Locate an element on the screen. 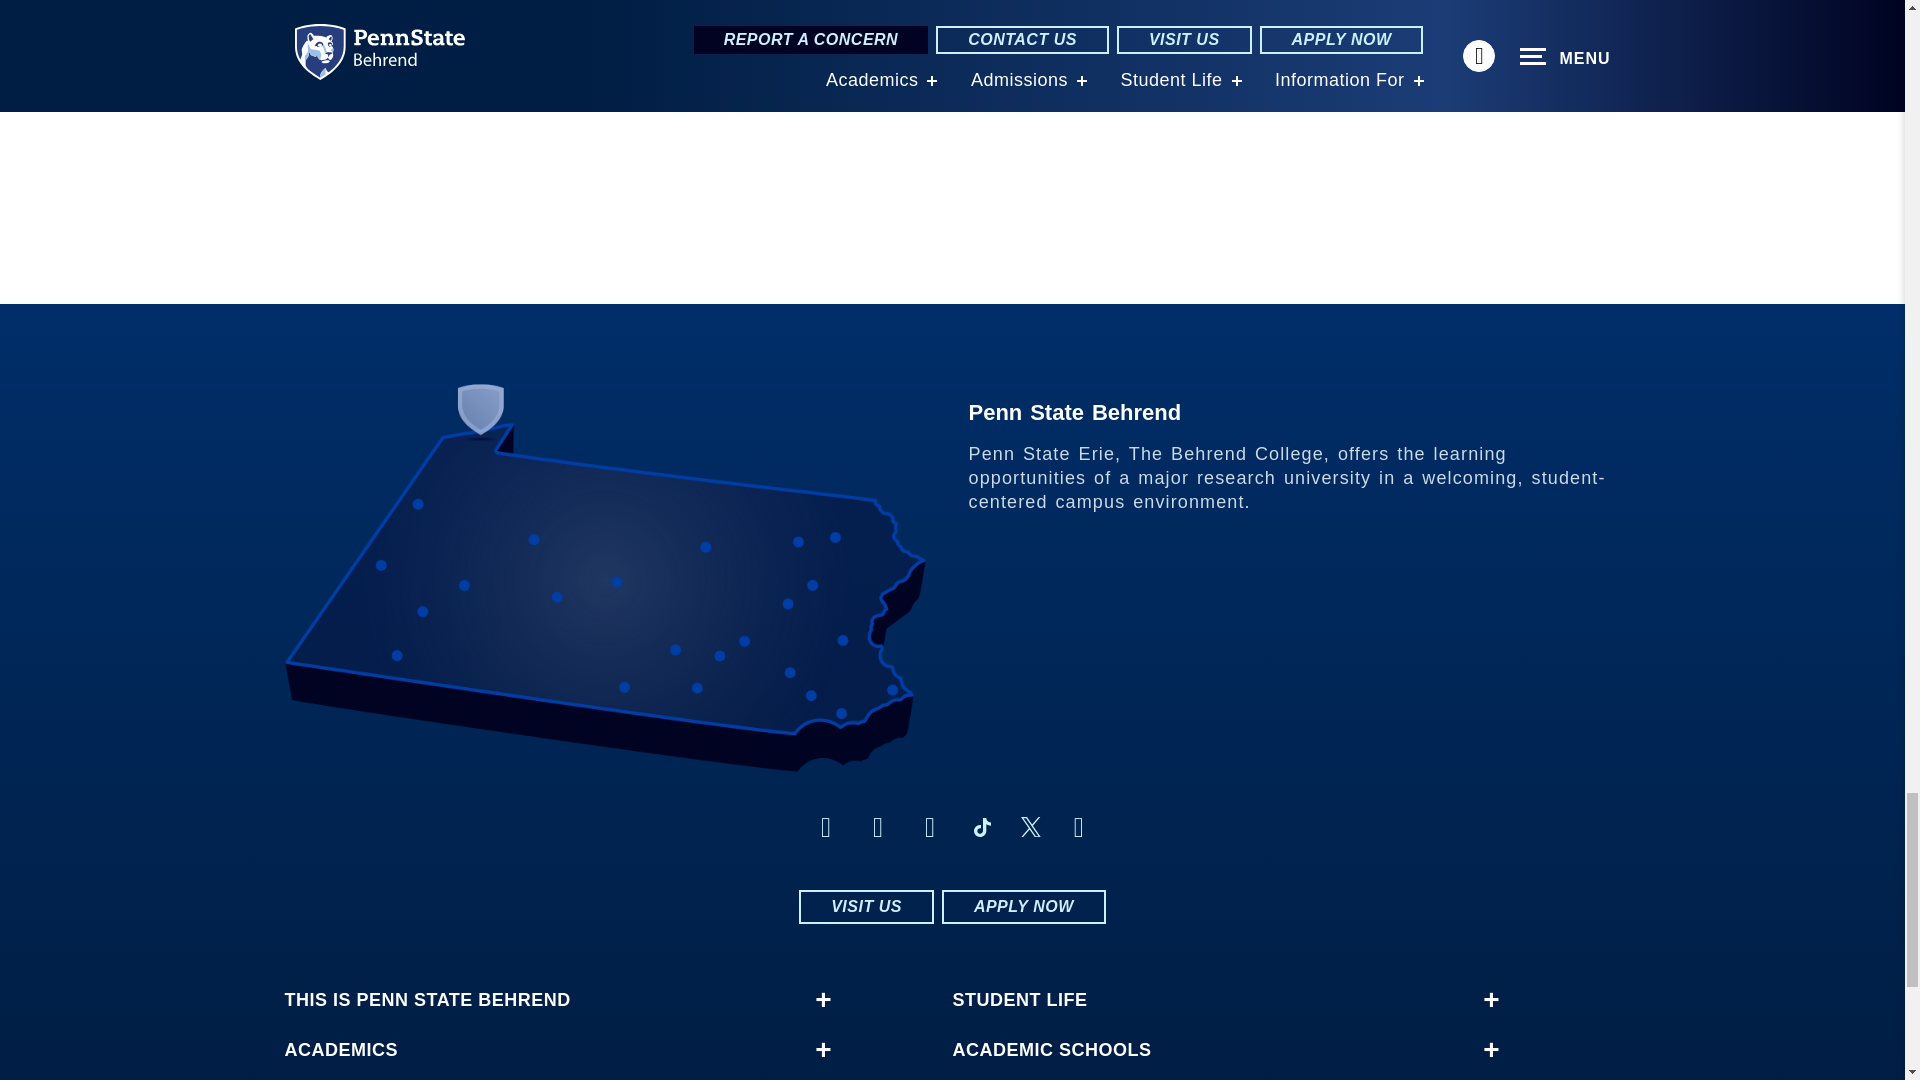 The height and width of the screenshot is (1080, 1920). LinkedIn is located at coordinates (930, 828).